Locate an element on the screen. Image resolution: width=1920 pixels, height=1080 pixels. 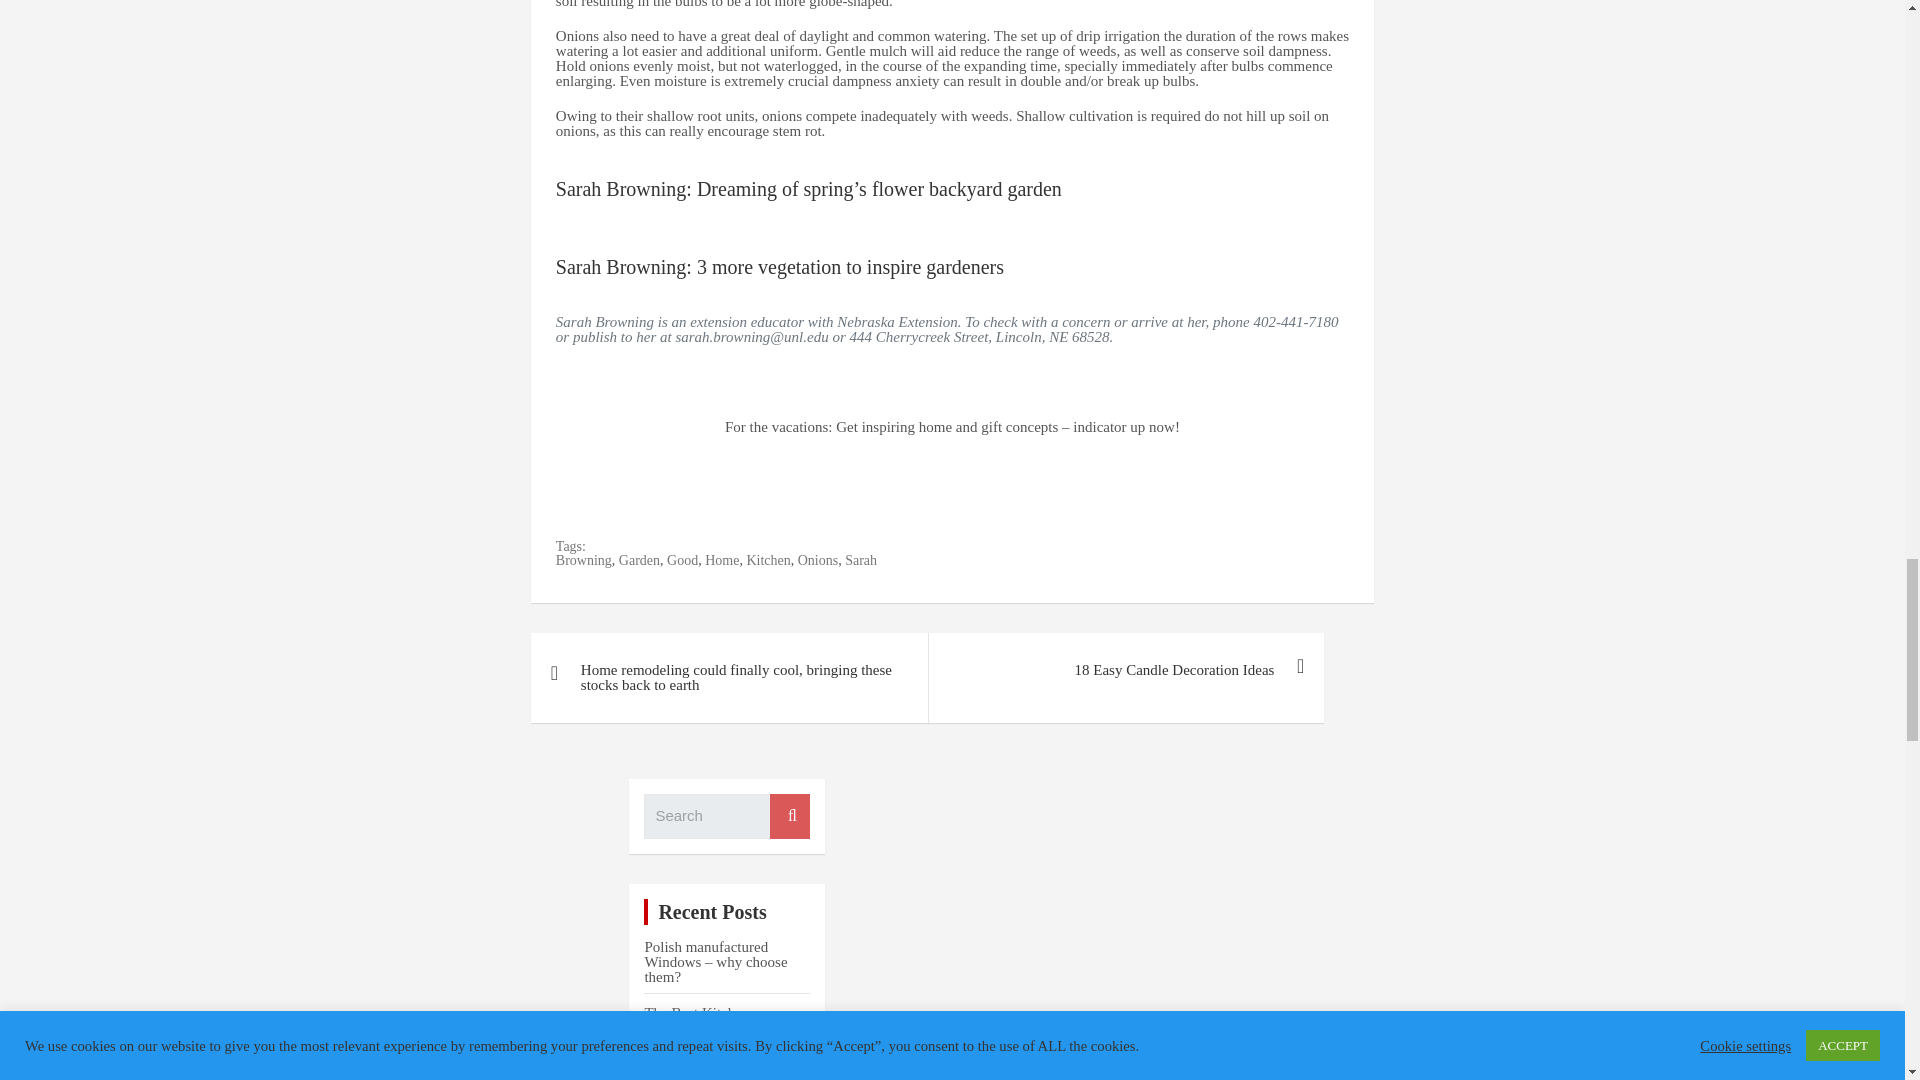
Kitchen is located at coordinates (768, 560).